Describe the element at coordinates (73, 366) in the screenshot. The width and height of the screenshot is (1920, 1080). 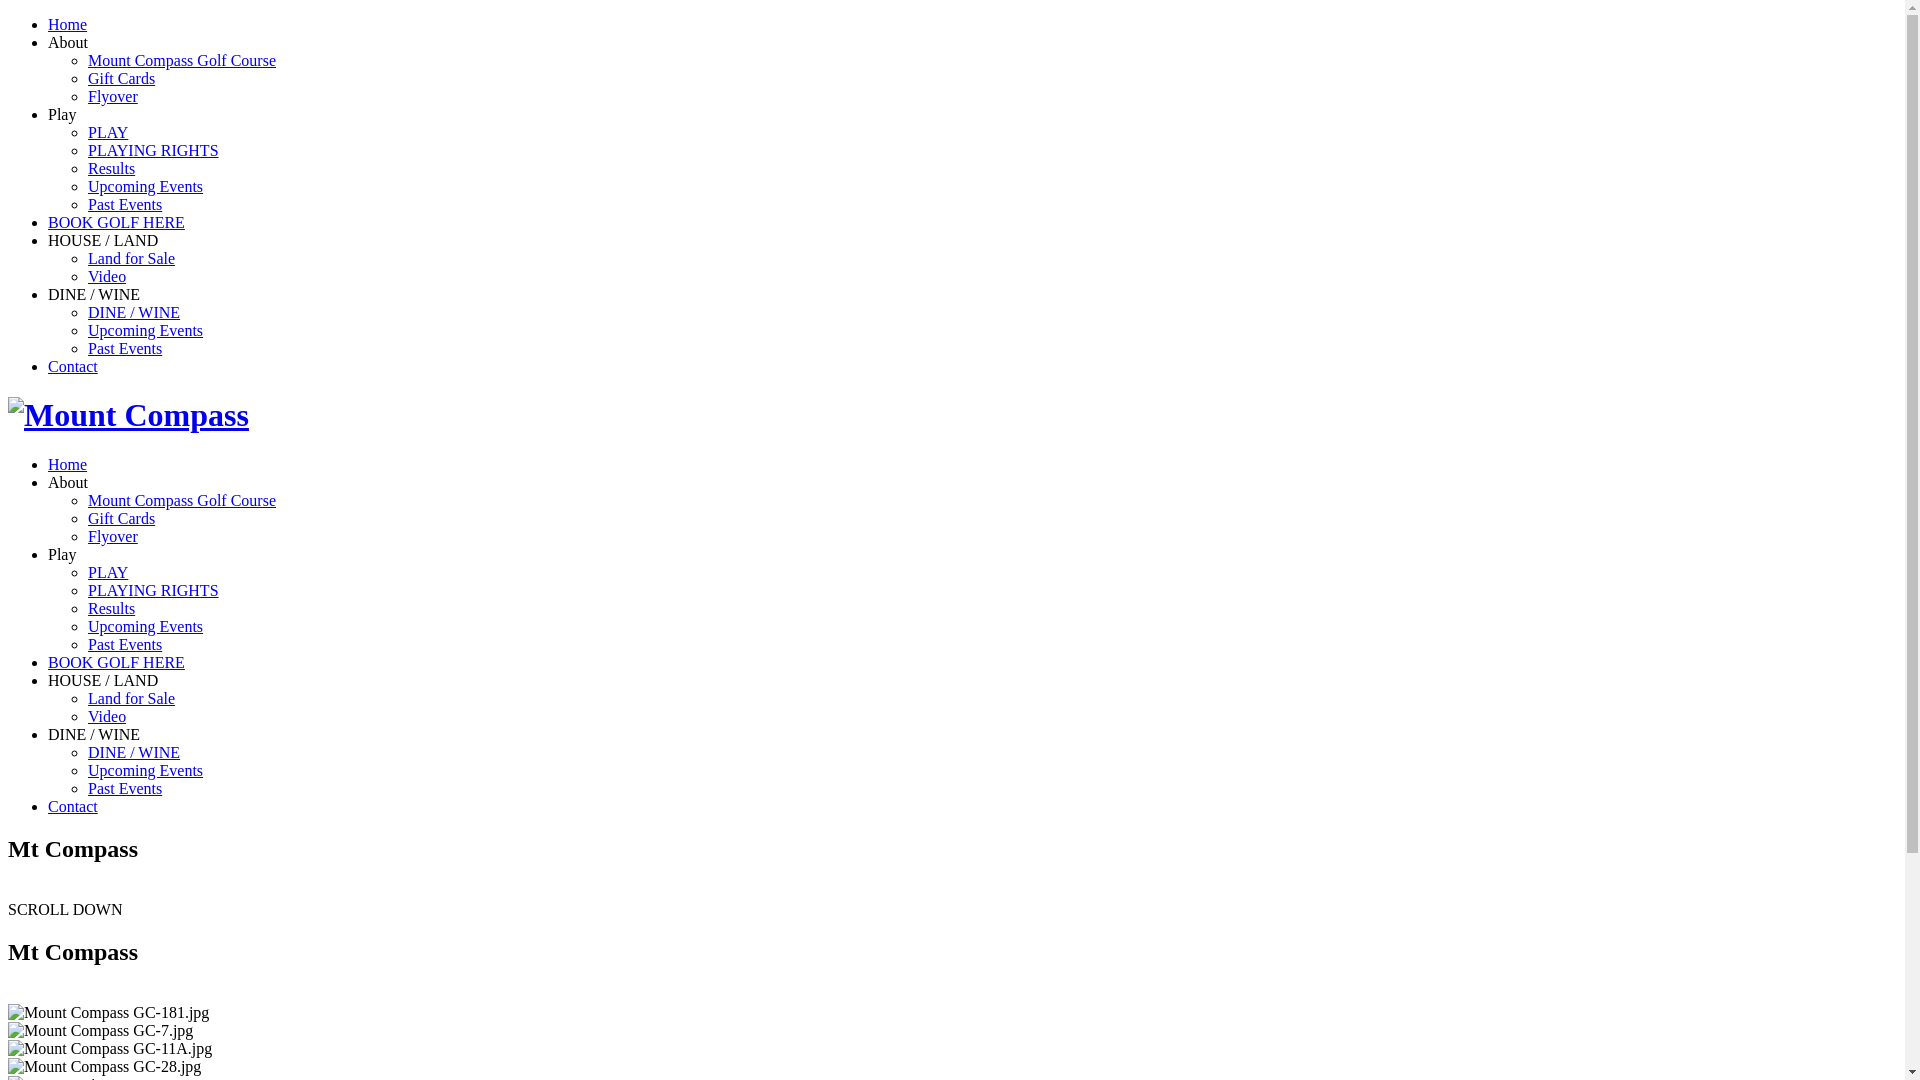
I see `Contact` at that location.